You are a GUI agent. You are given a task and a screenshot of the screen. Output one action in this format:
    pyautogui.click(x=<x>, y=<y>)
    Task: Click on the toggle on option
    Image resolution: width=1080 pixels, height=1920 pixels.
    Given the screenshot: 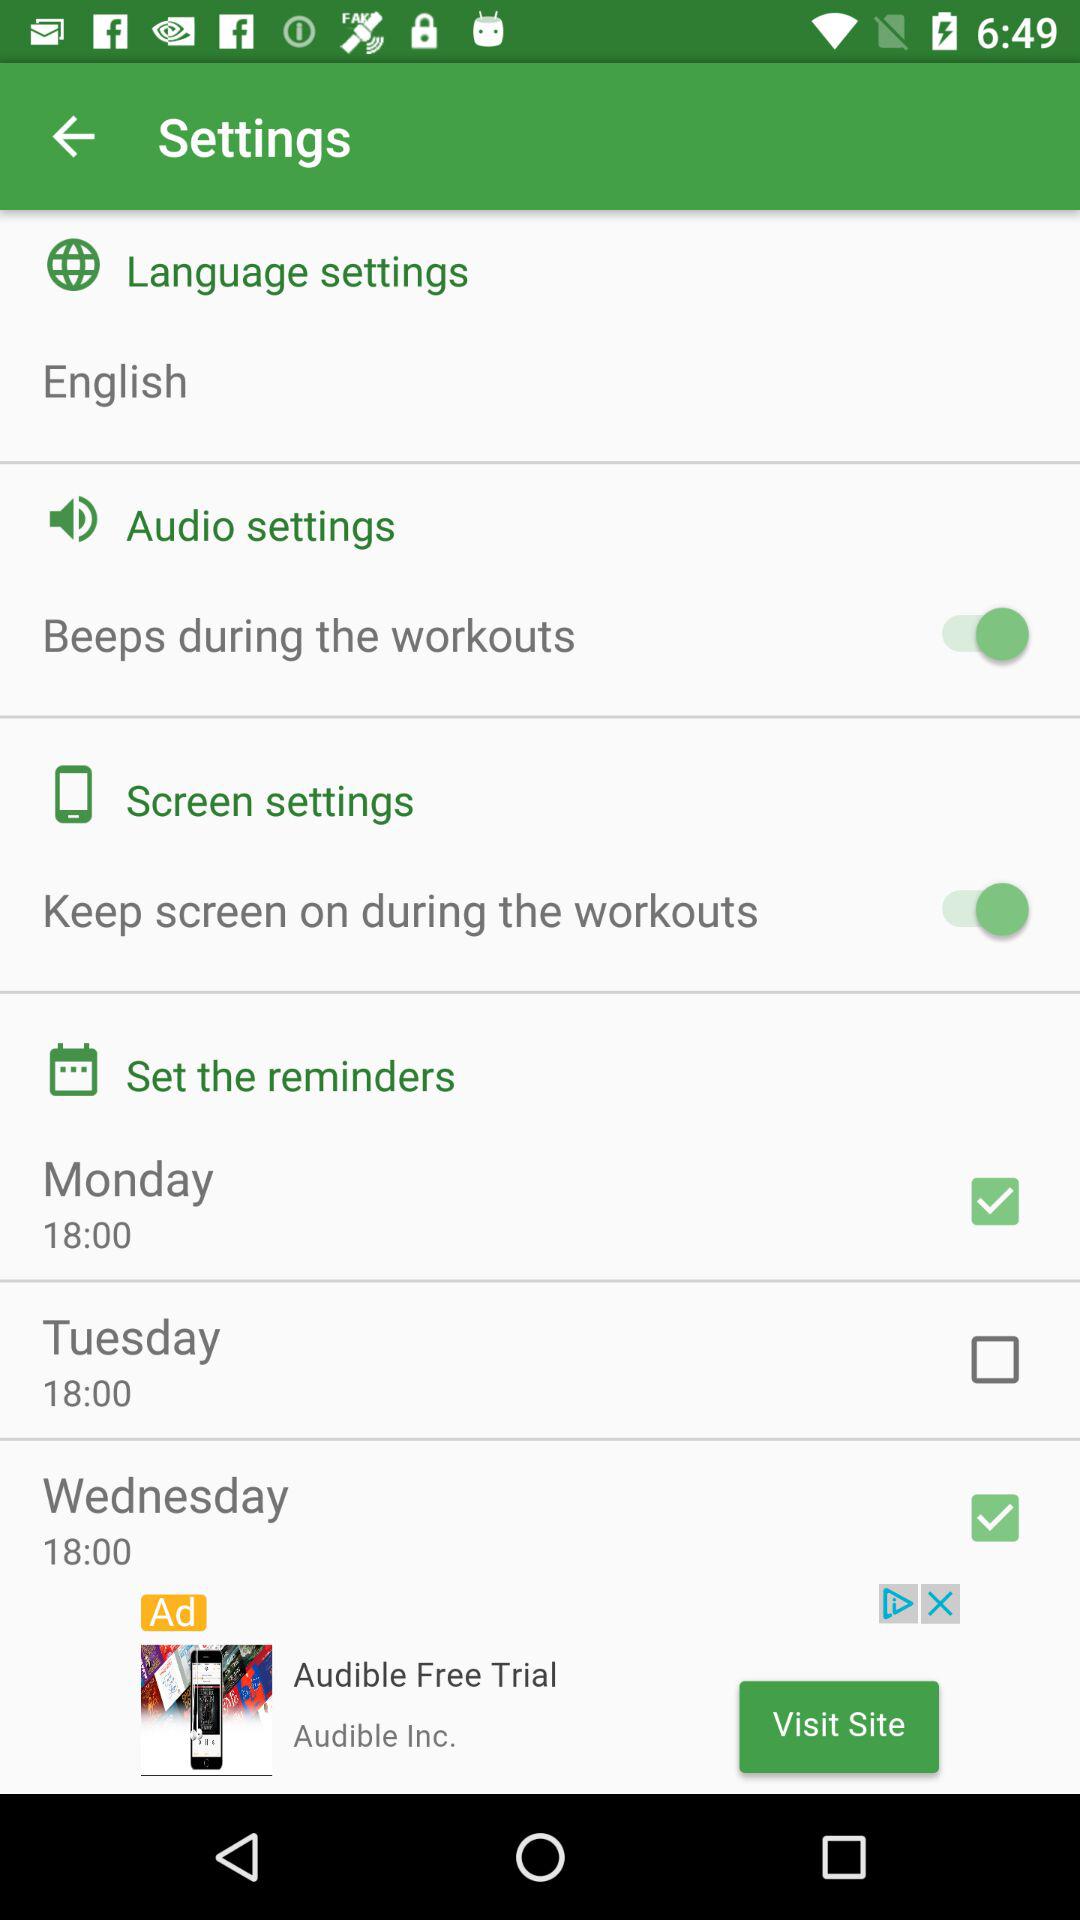 What is the action you would take?
    pyautogui.click(x=995, y=1201)
    